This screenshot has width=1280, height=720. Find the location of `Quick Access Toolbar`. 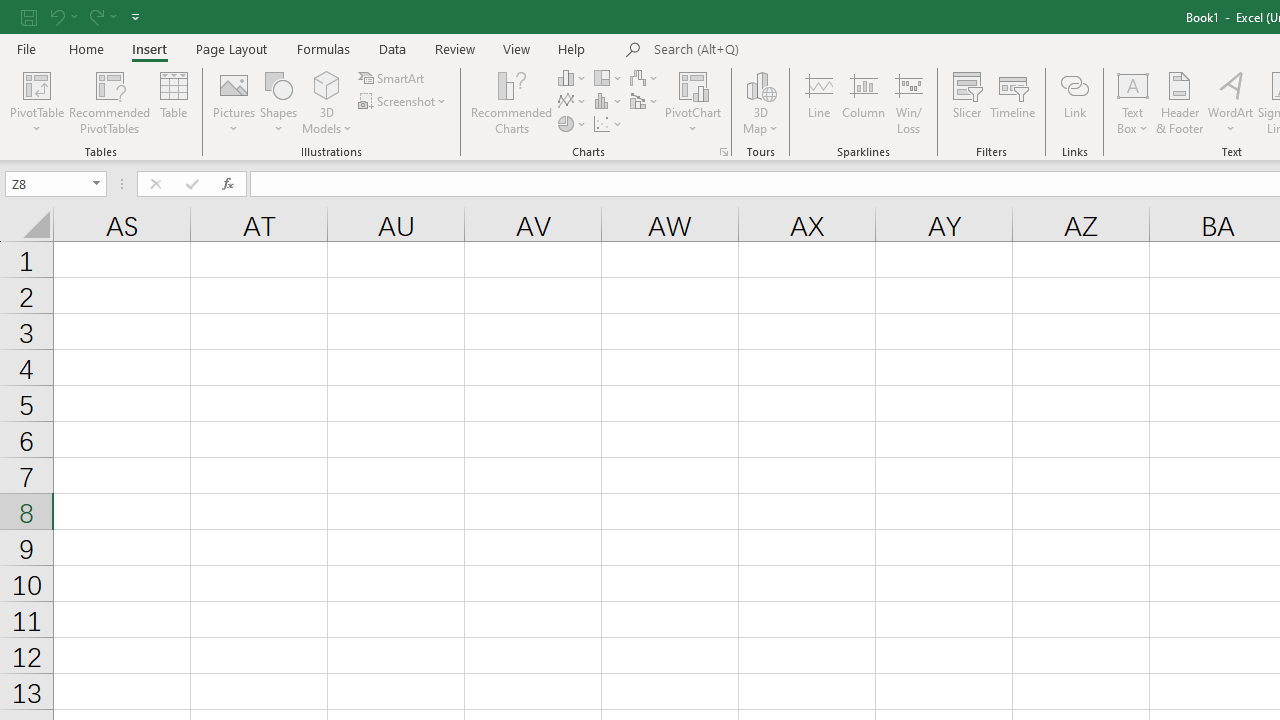

Quick Access Toolbar is located at coordinates (82, 16).